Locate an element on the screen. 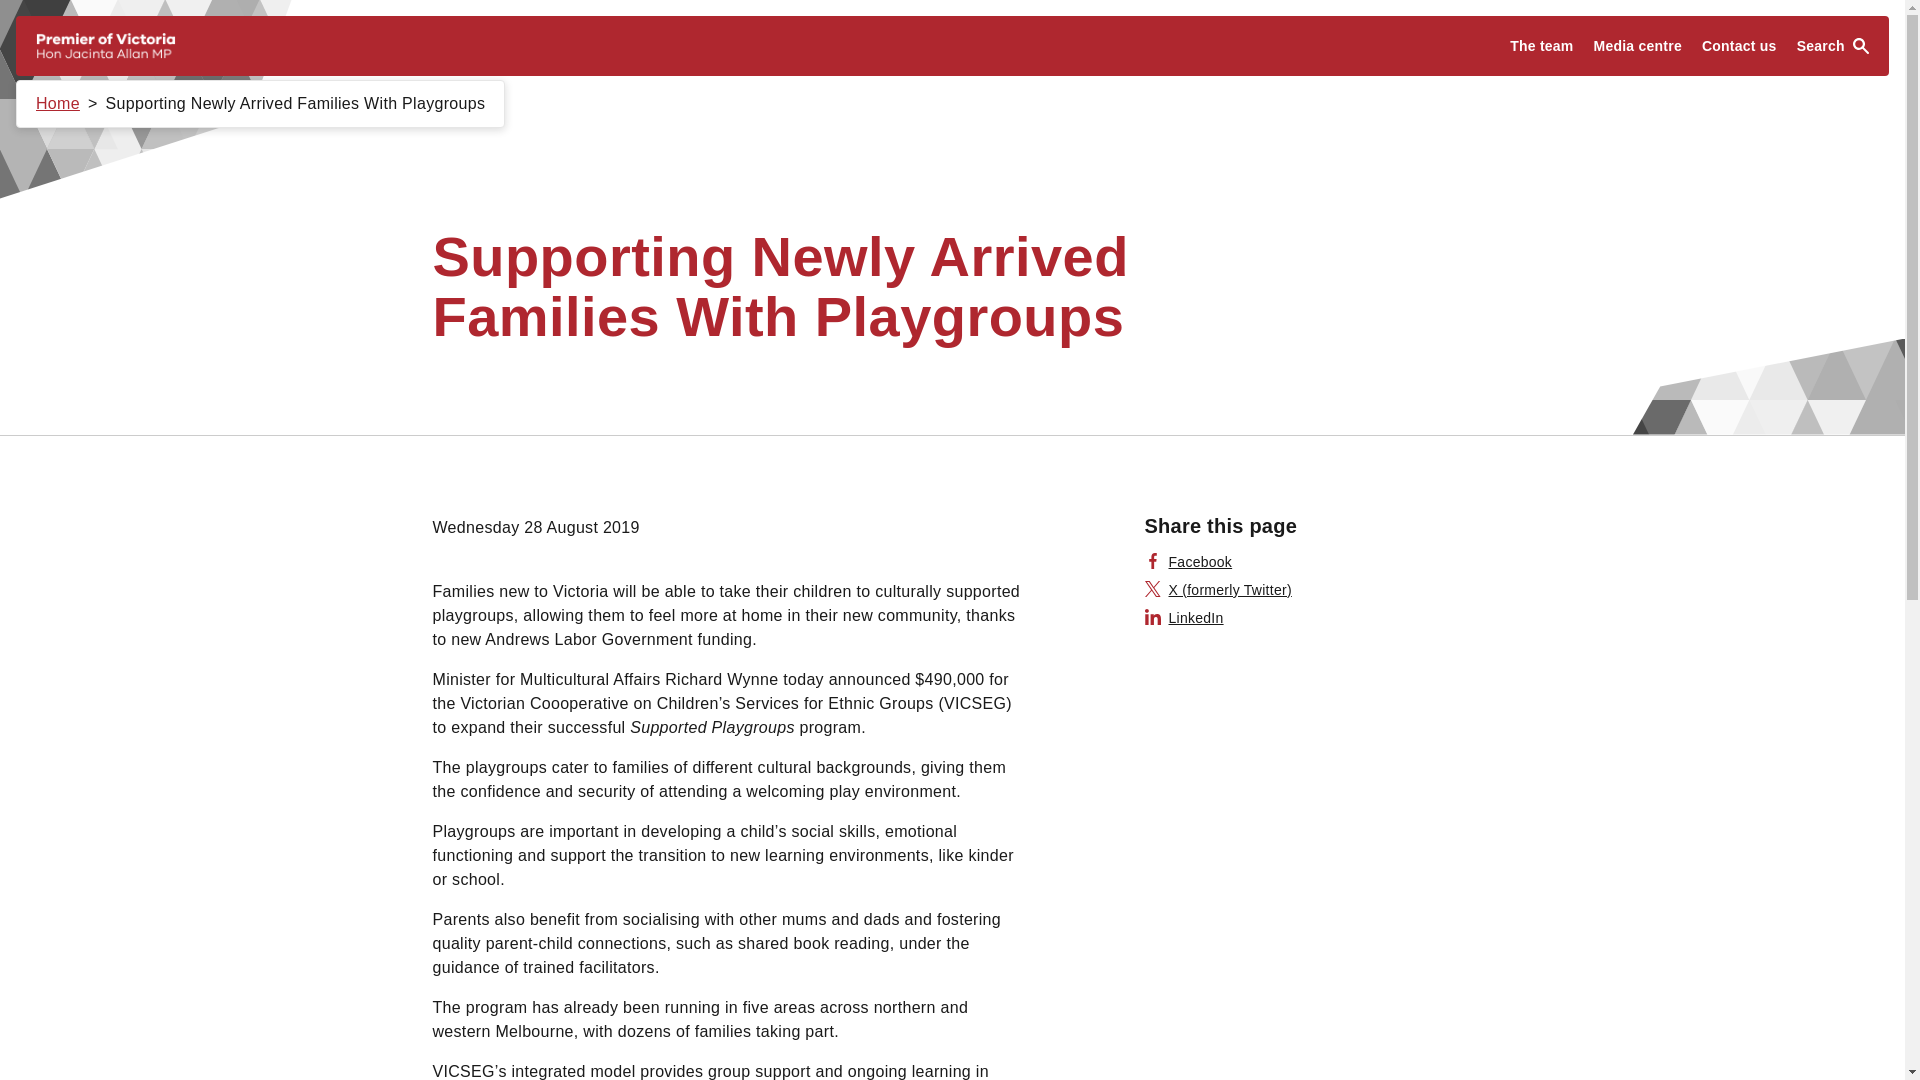 This screenshot has width=1920, height=1080. The team is located at coordinates (1540, 46).